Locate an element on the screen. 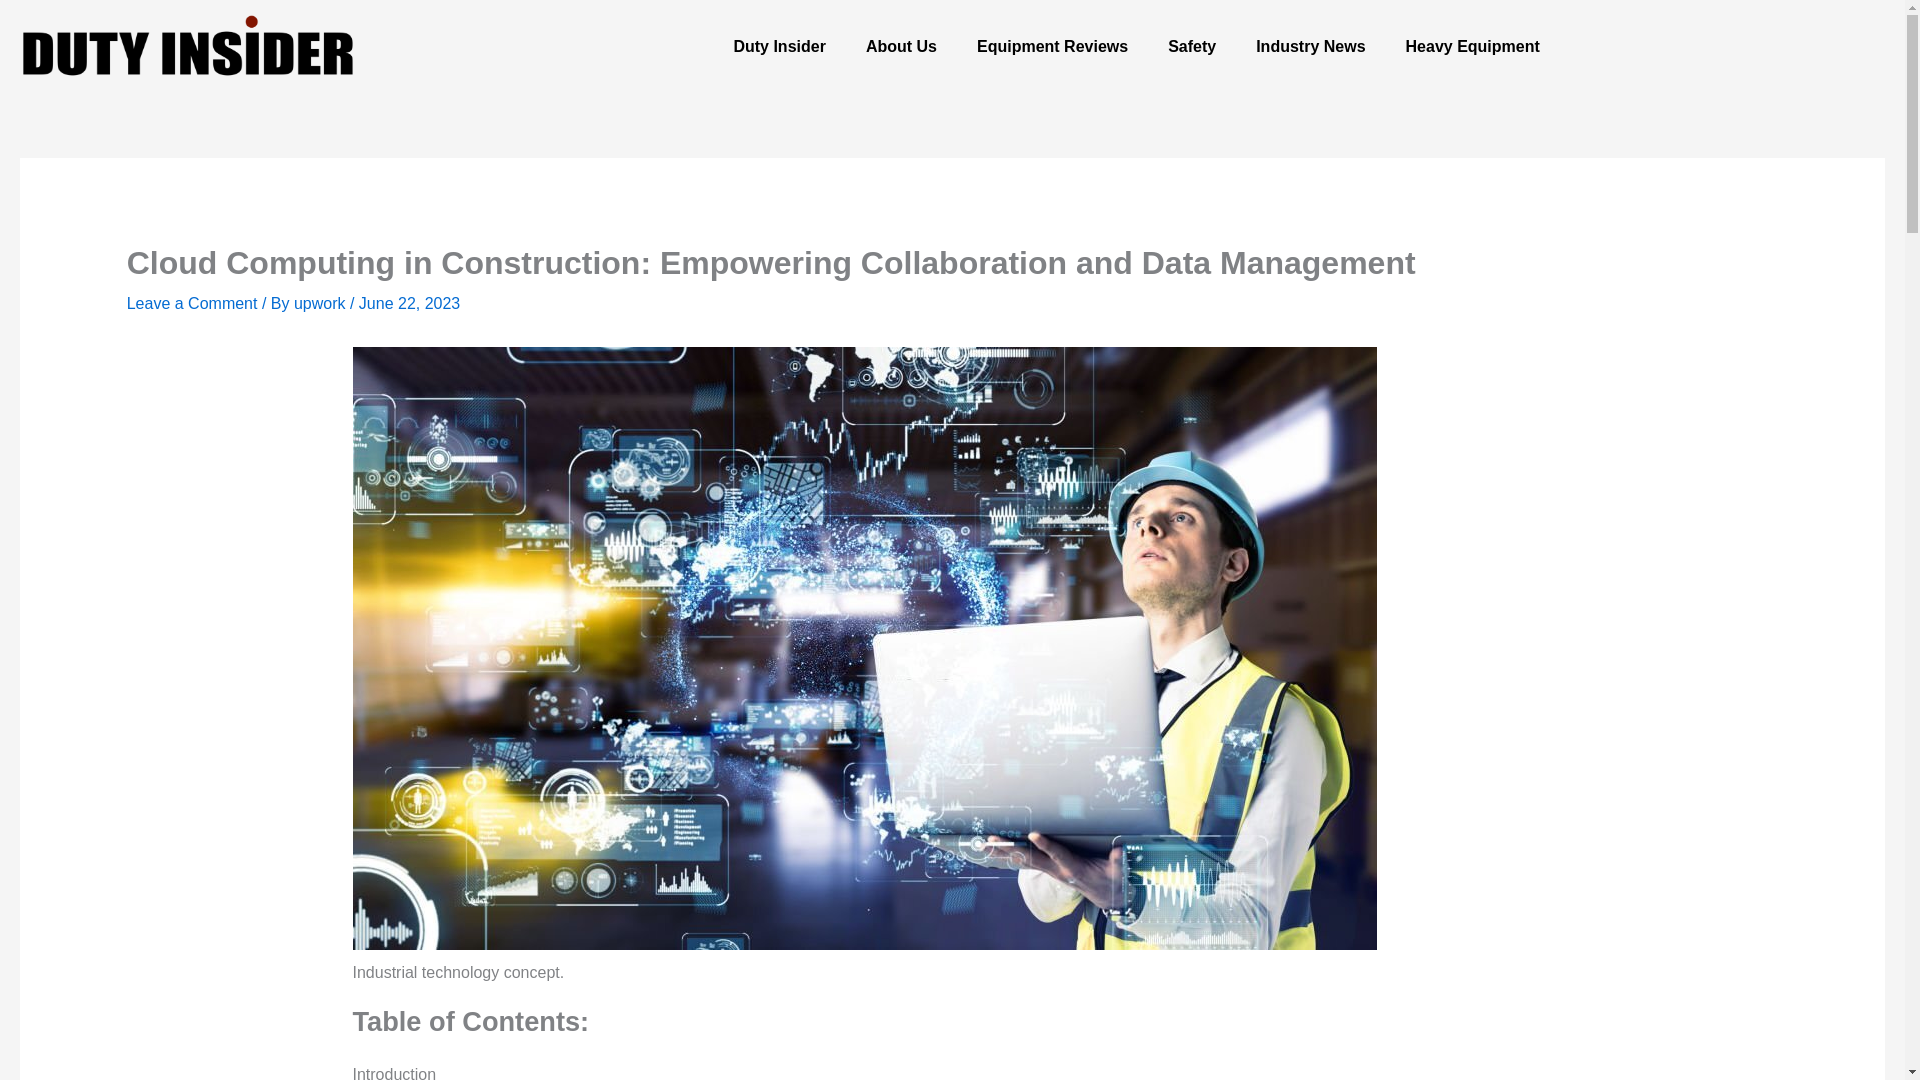 Image resolution: width=1920 pixels, height=1080 pixels. View all posts by upwork is located at coordinates (321, 303).